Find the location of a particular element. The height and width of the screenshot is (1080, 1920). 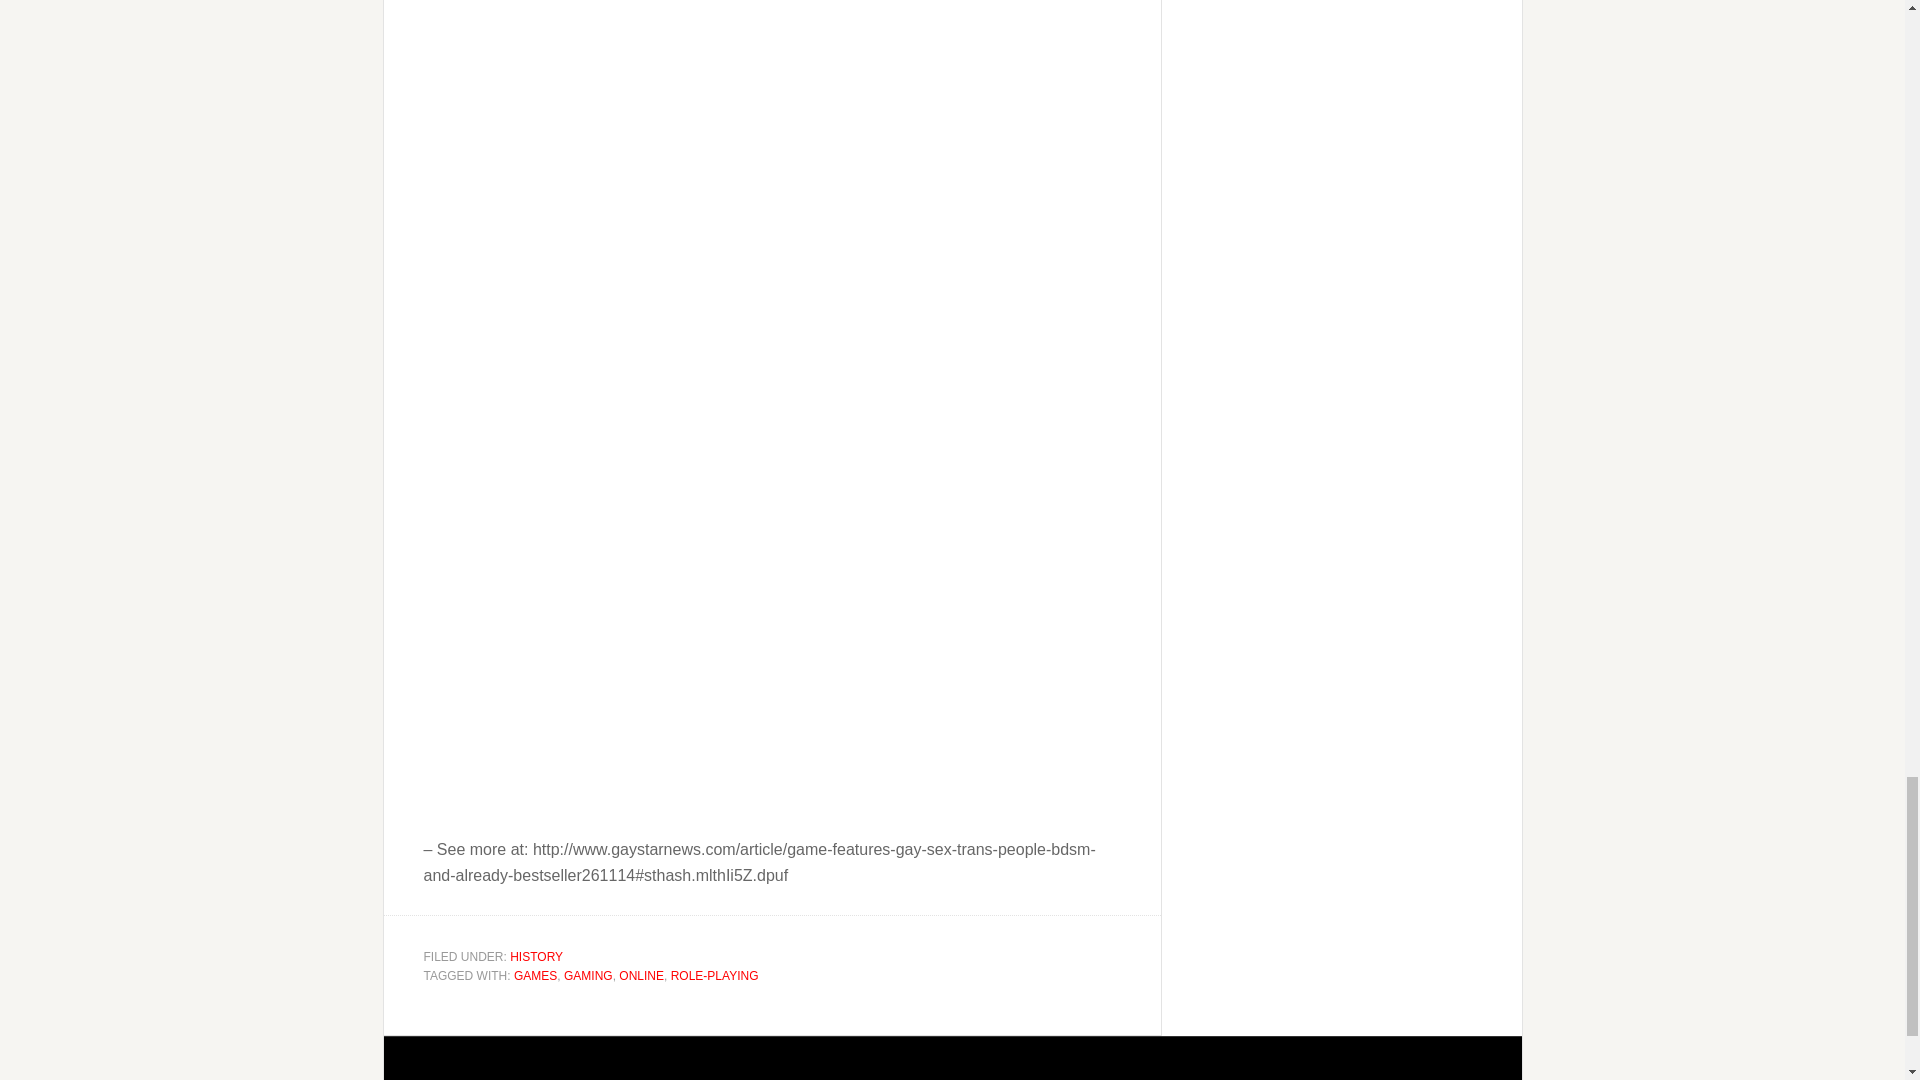

HISTORY is located at coordinates (536, 957).